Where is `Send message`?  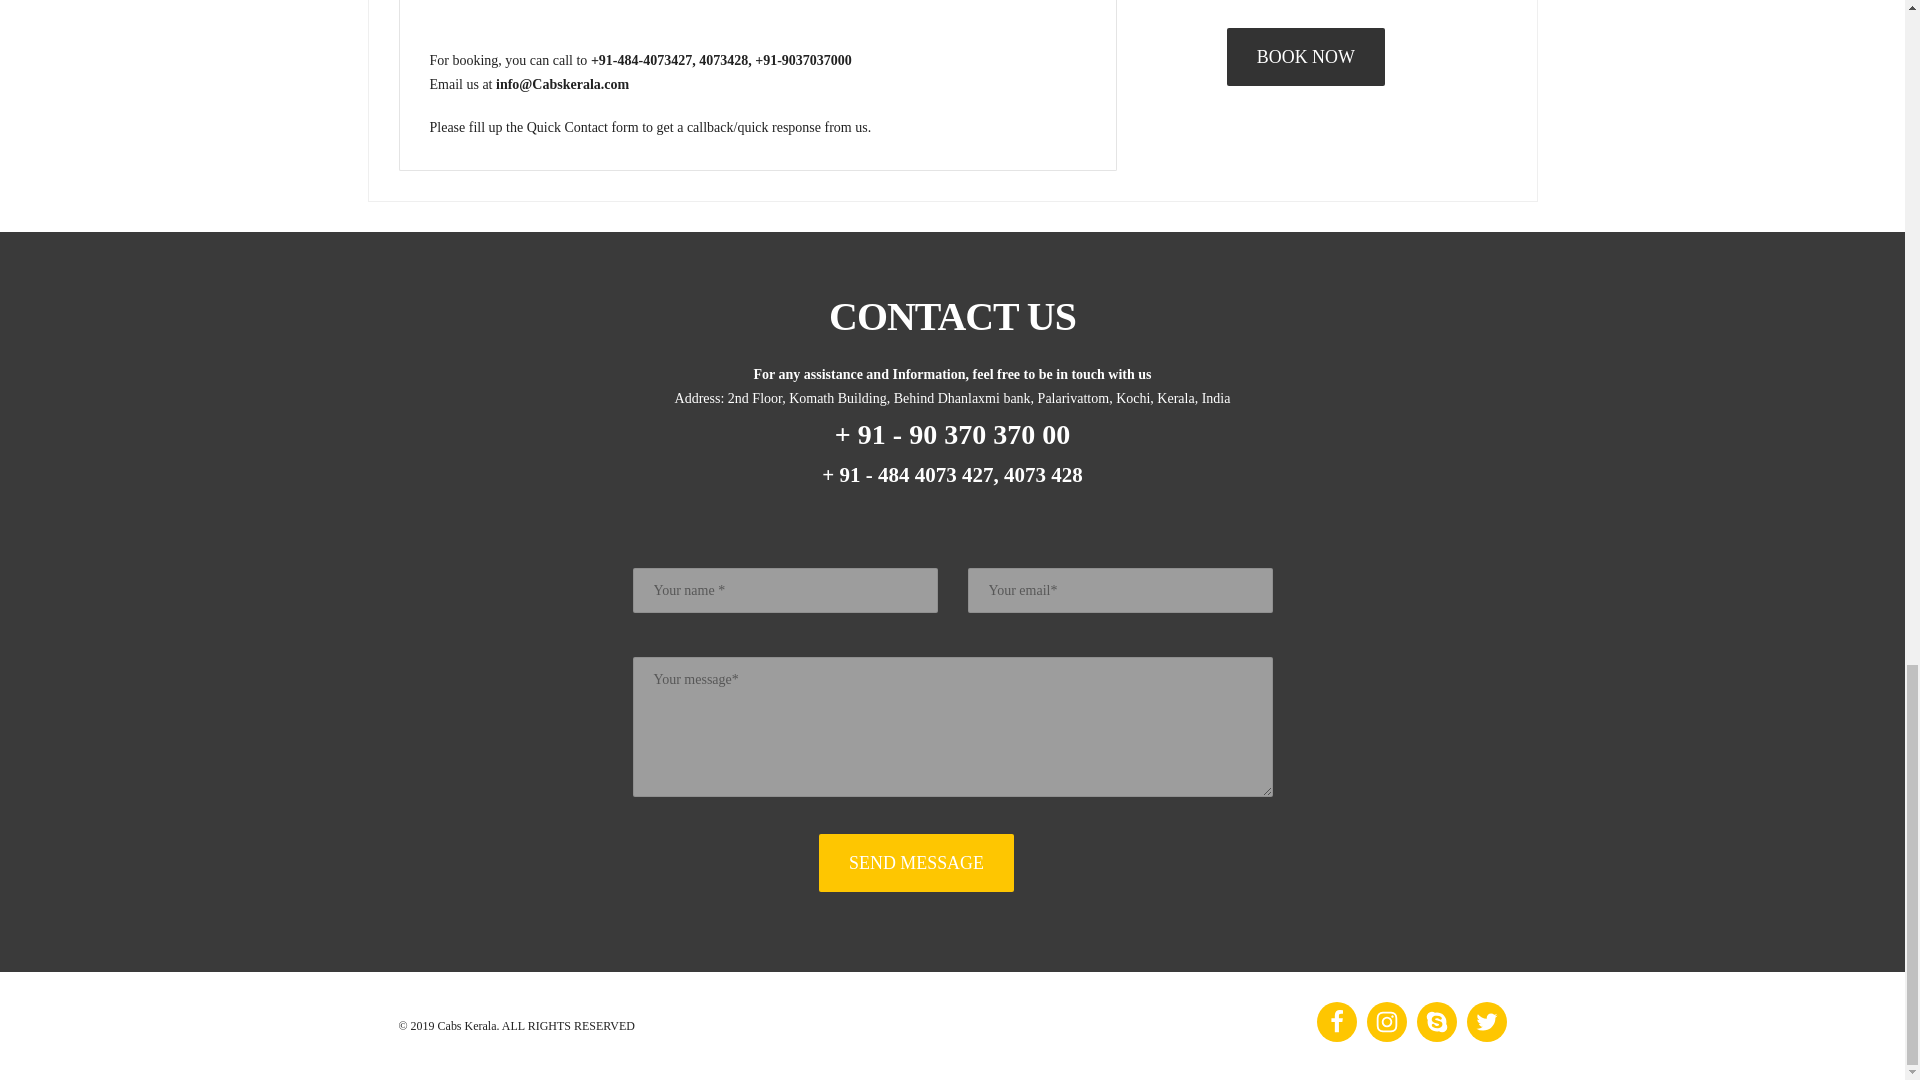 Send message is located at coordinates (916, 862).